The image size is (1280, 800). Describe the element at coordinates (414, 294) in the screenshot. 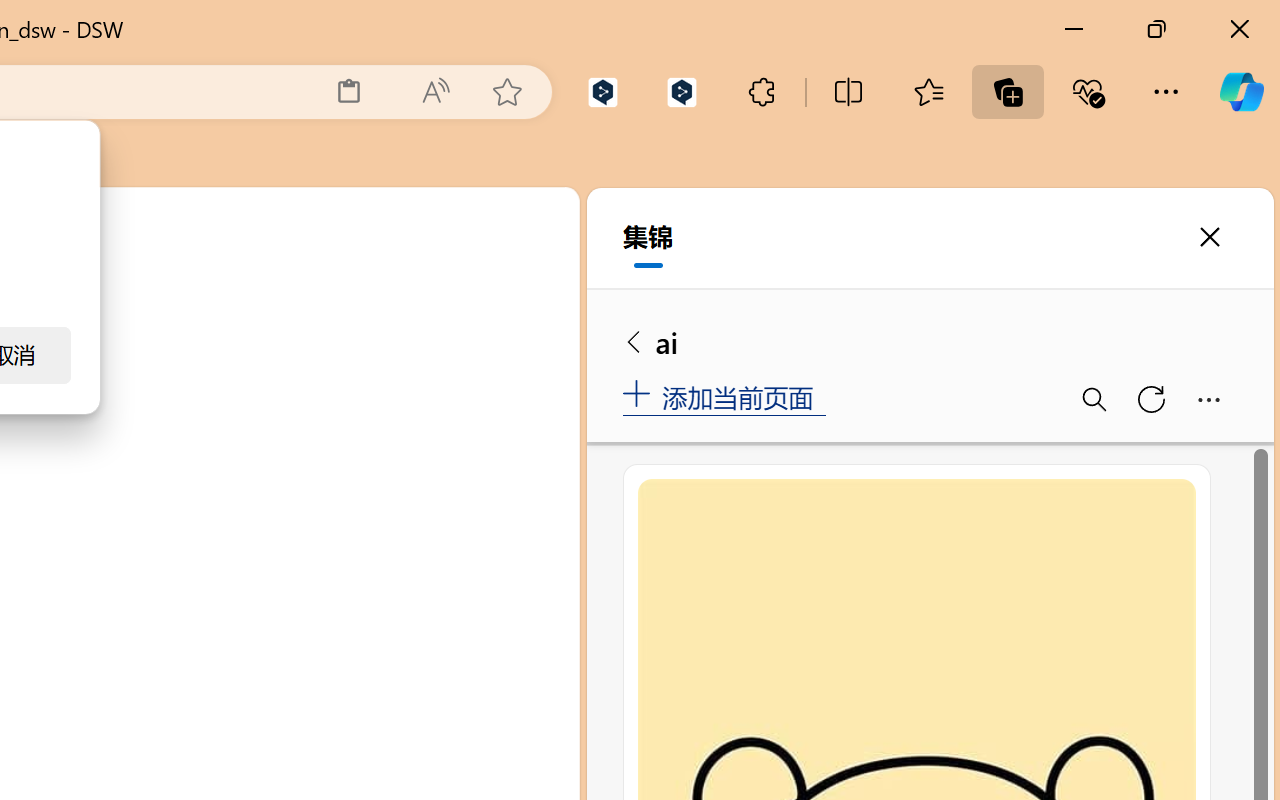

I see `Toggle Primary Side Bar (Ctrl+B)` at that location.